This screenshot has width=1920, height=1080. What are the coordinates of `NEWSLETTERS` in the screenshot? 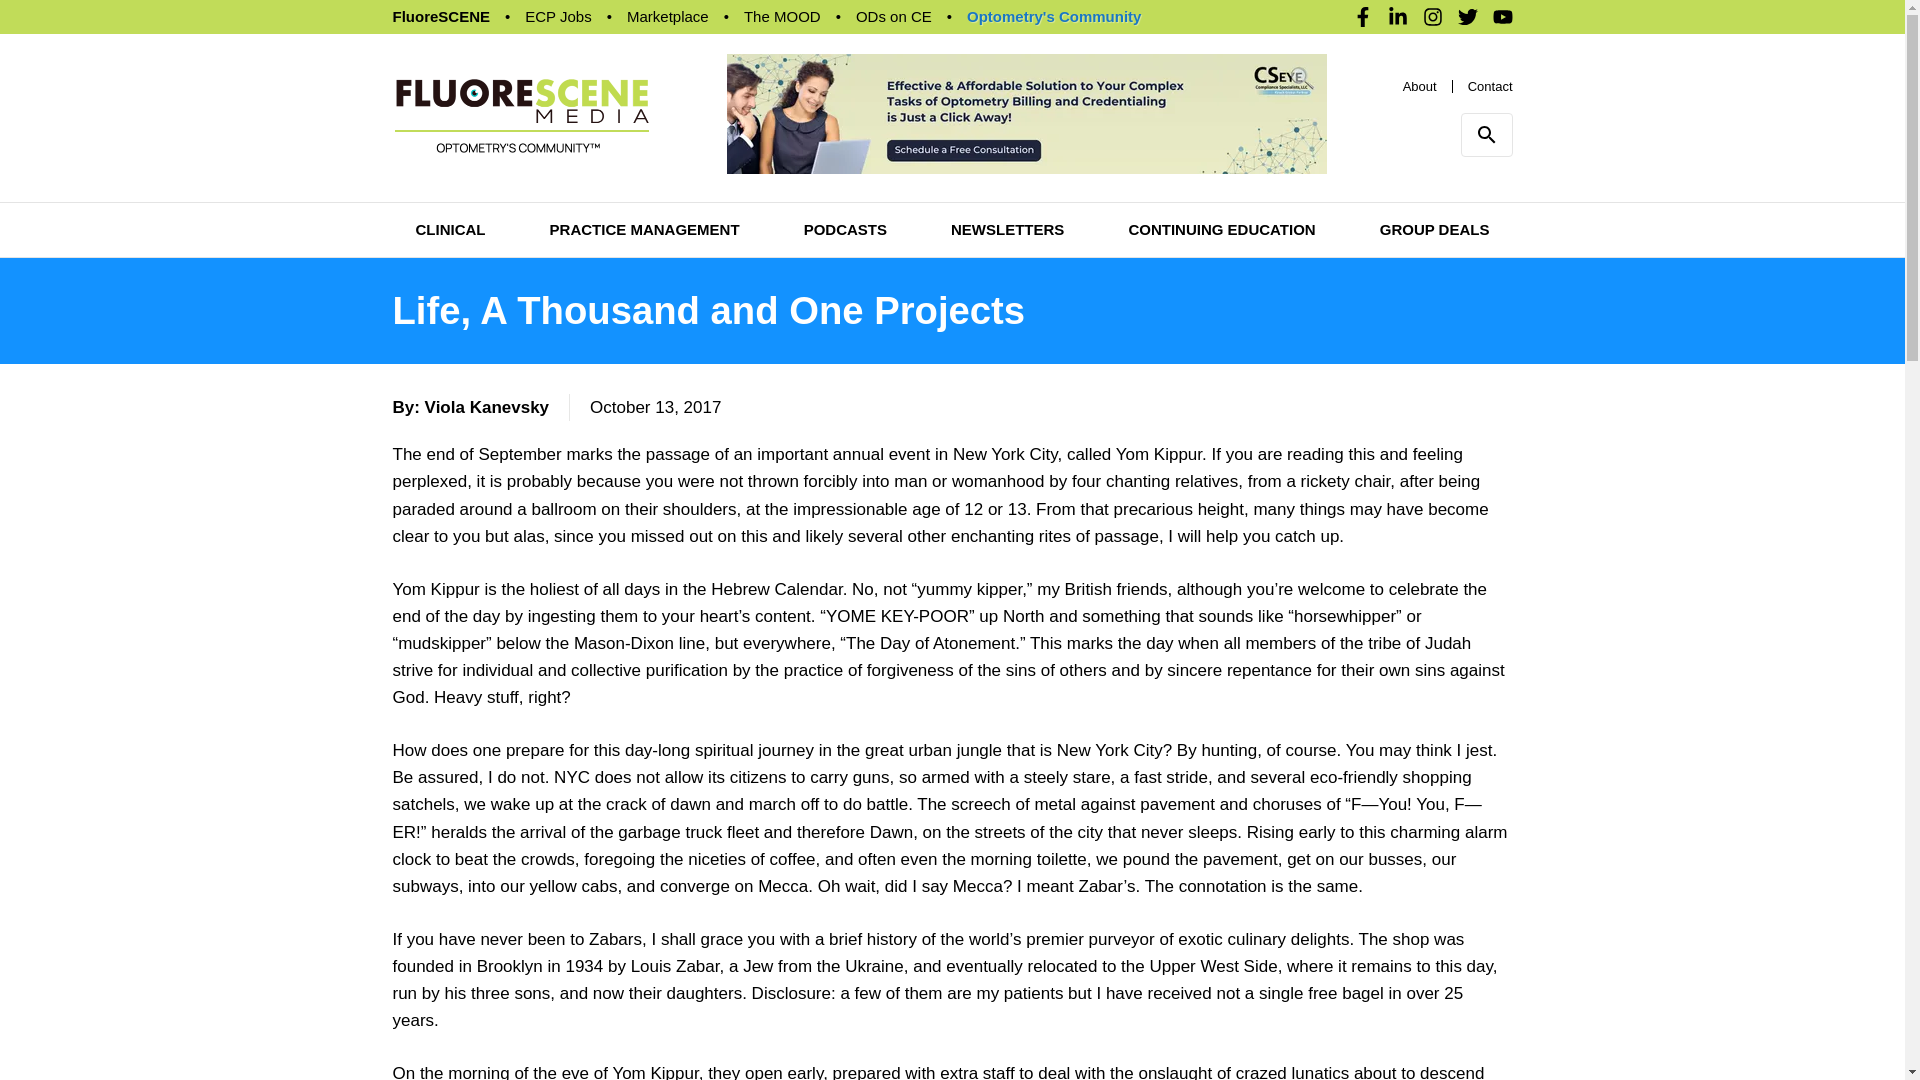 It's located at (1006, 230).